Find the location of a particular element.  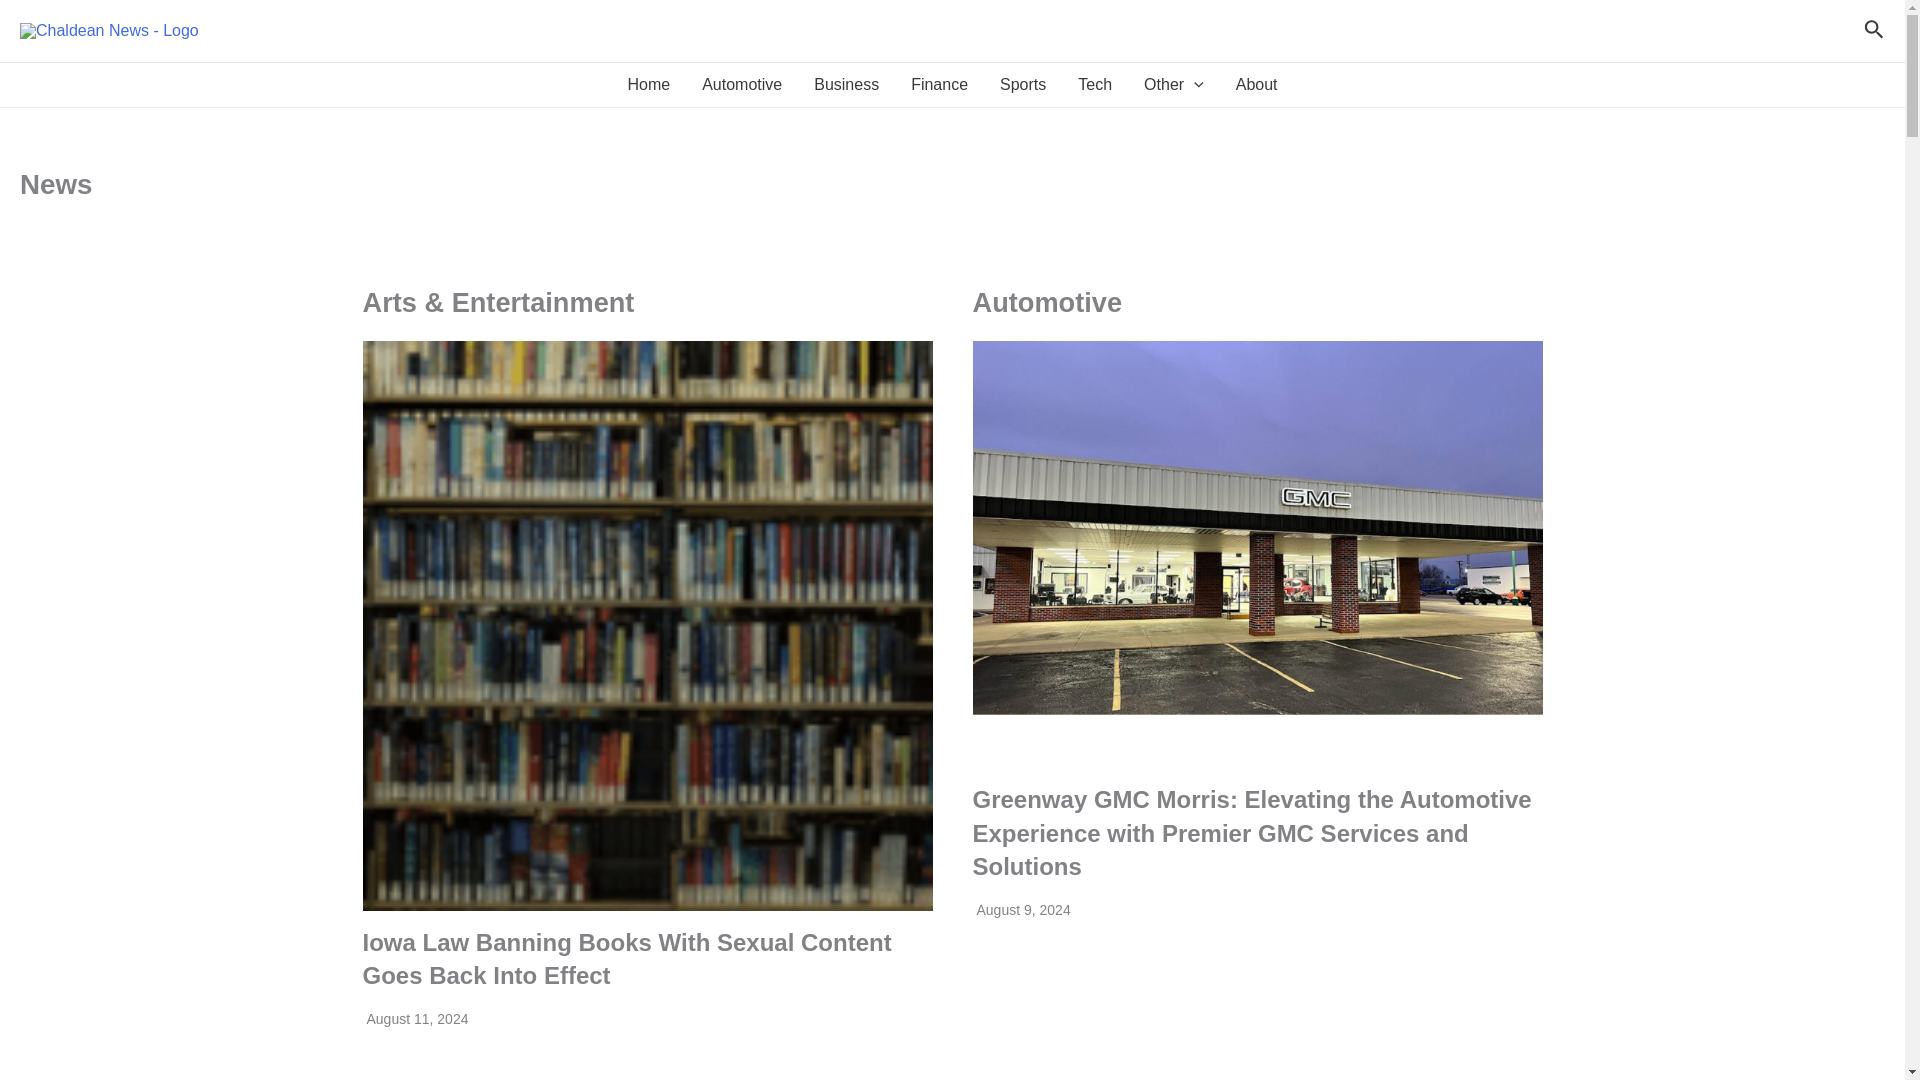

Home is located at coordinates (648, 84).